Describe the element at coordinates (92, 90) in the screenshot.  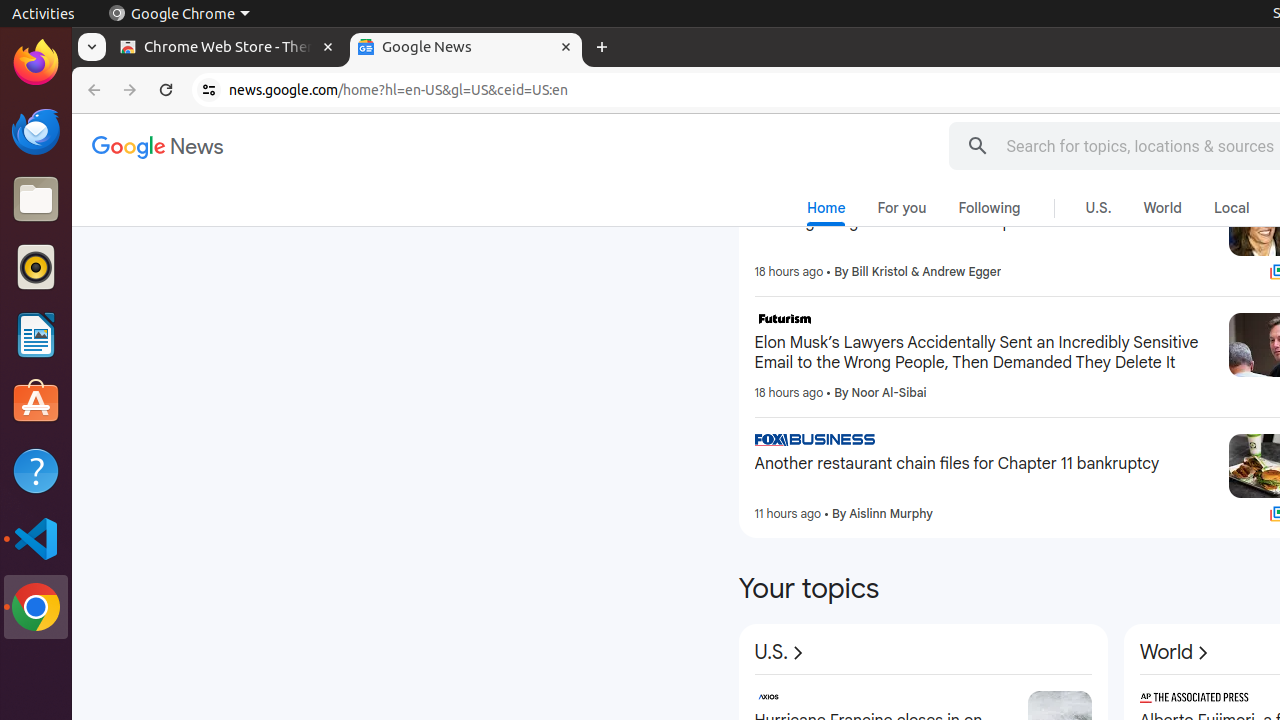
I see `Back` at that location.